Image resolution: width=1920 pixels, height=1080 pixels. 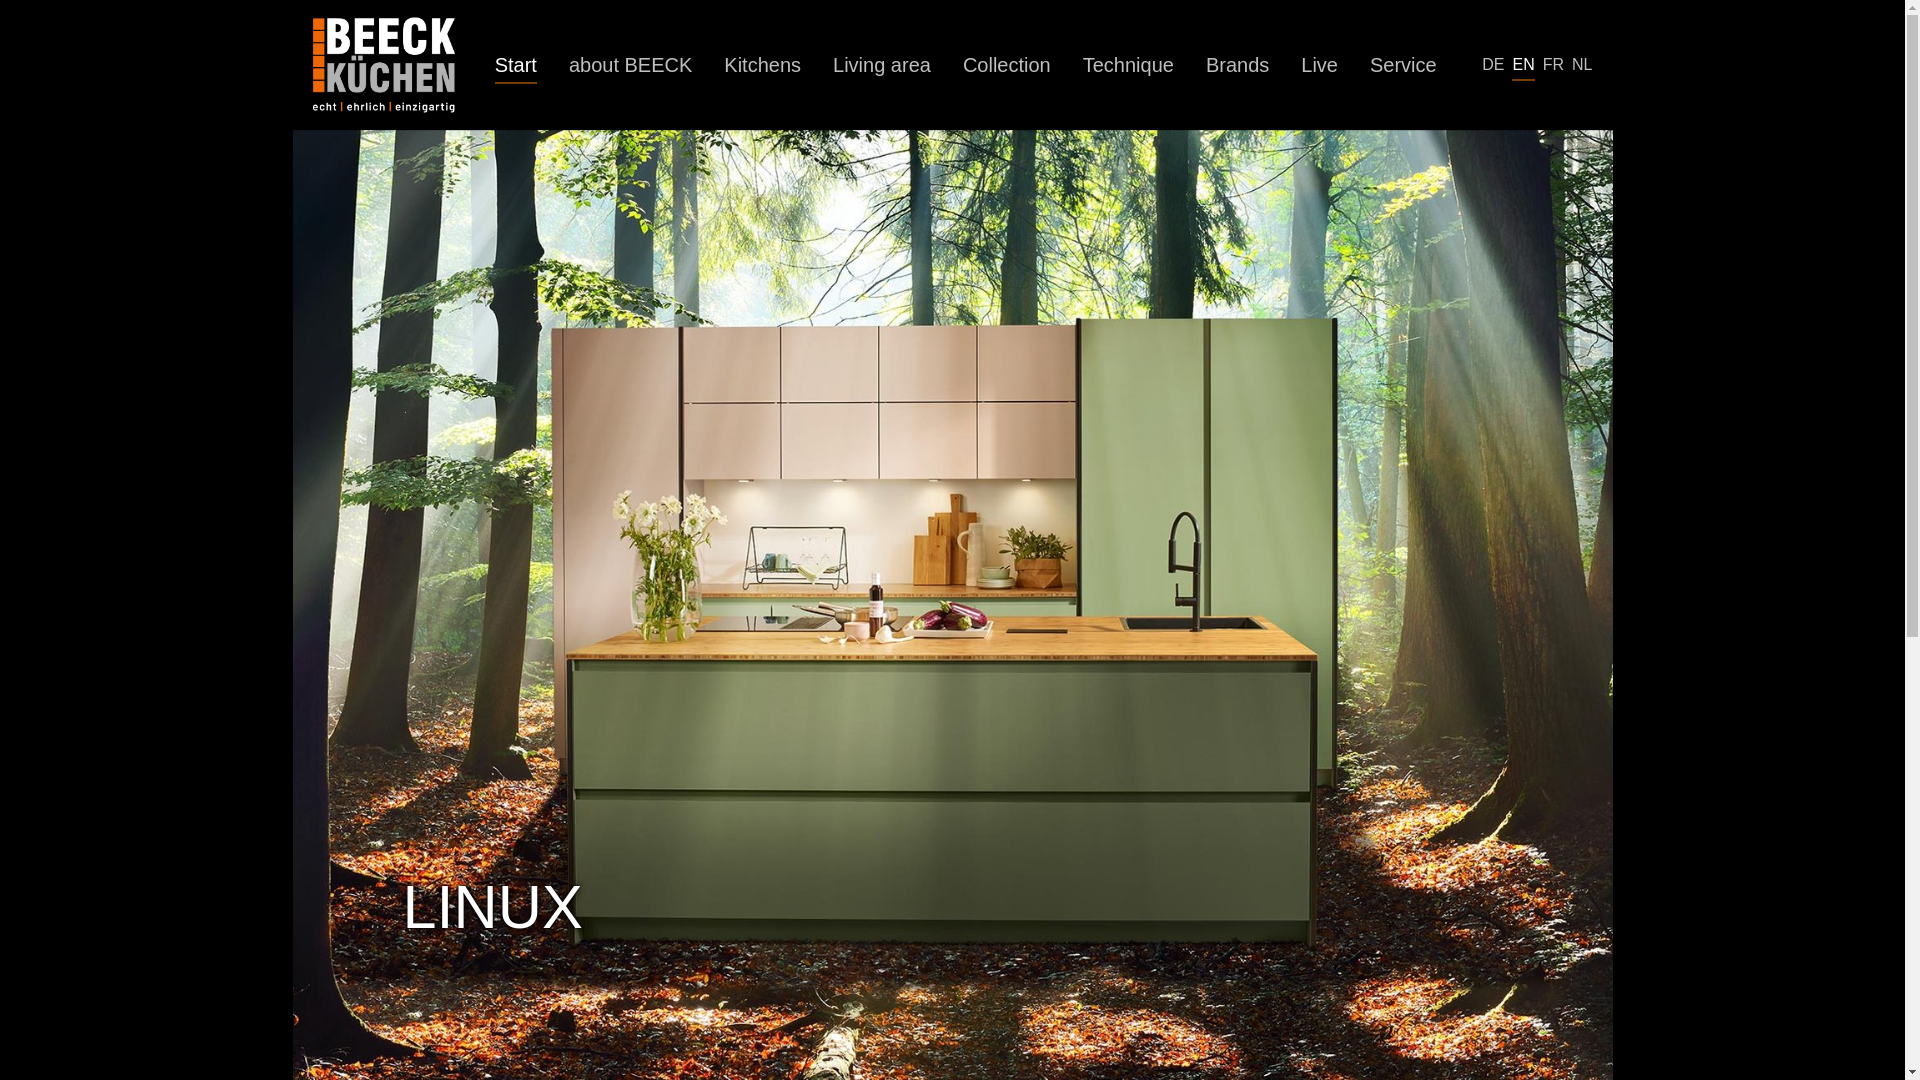 What do you see at coordinates (1006, 64) in the screenshot?
I see `Collection` at bounding box center [1006, 64].